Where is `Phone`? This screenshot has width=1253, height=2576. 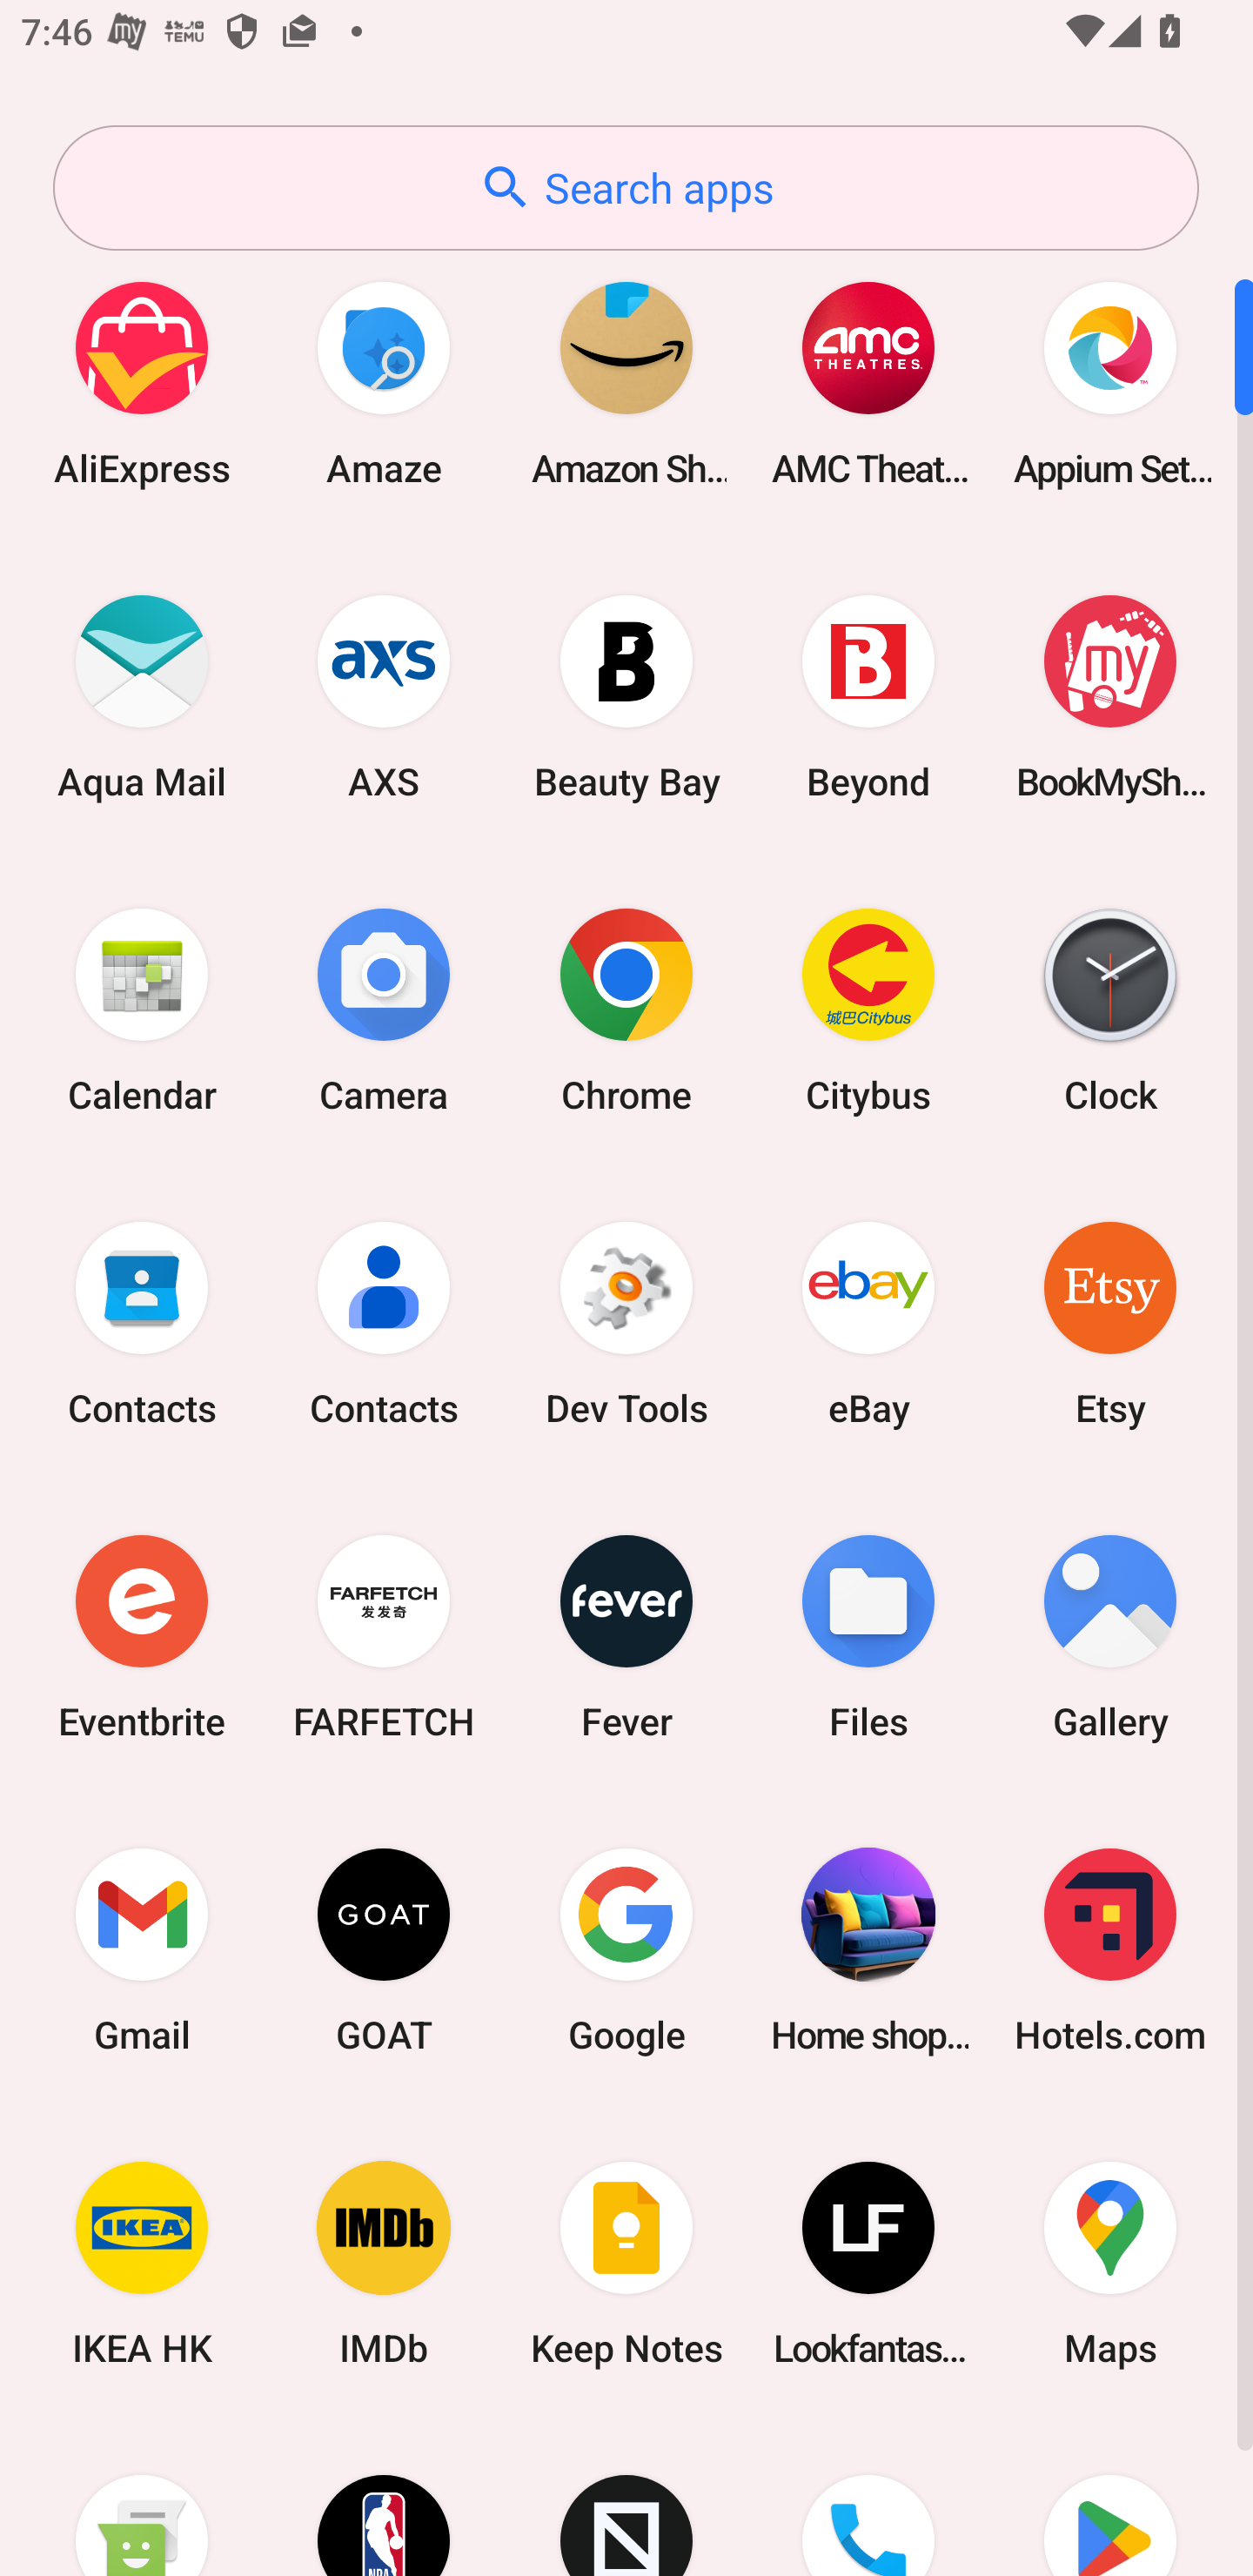 Phone is located at coordinates (868, 2499).